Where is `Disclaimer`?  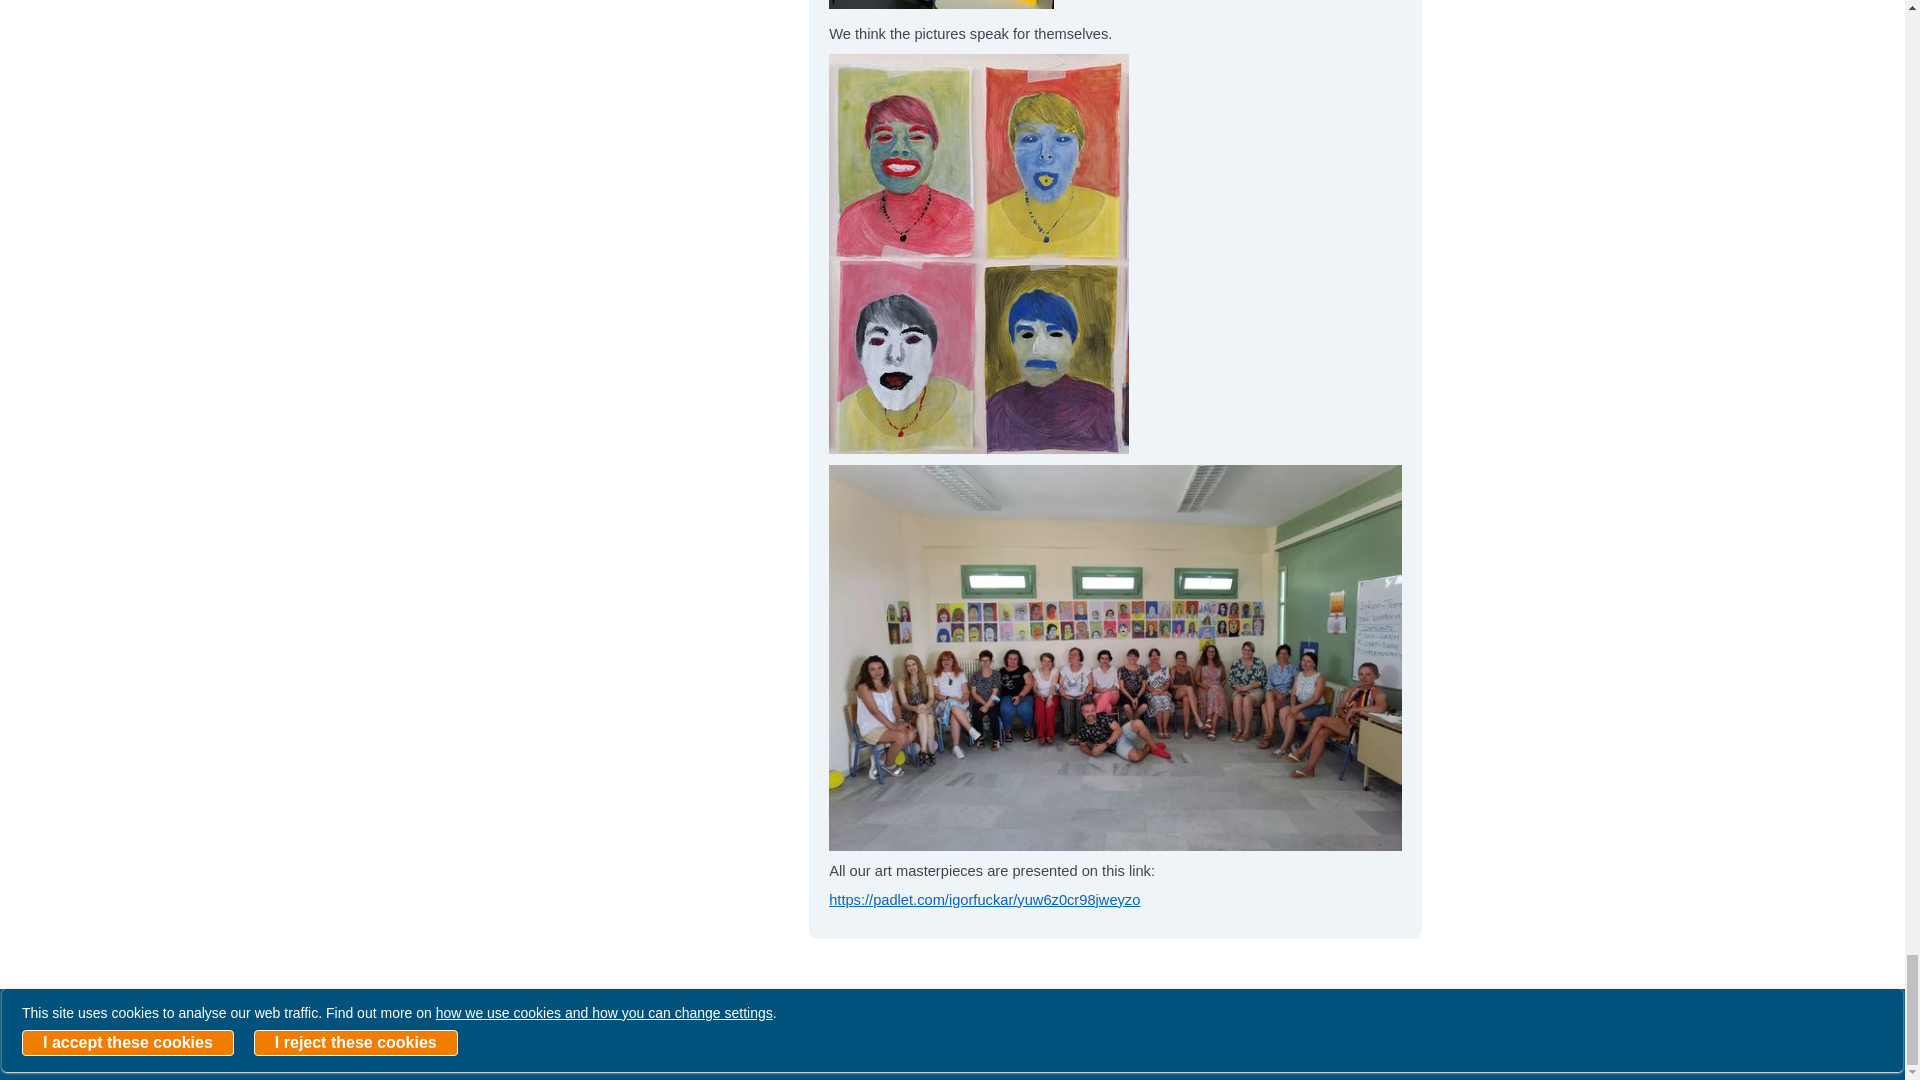
Disclaimer is located at coordinates (528, 1037).